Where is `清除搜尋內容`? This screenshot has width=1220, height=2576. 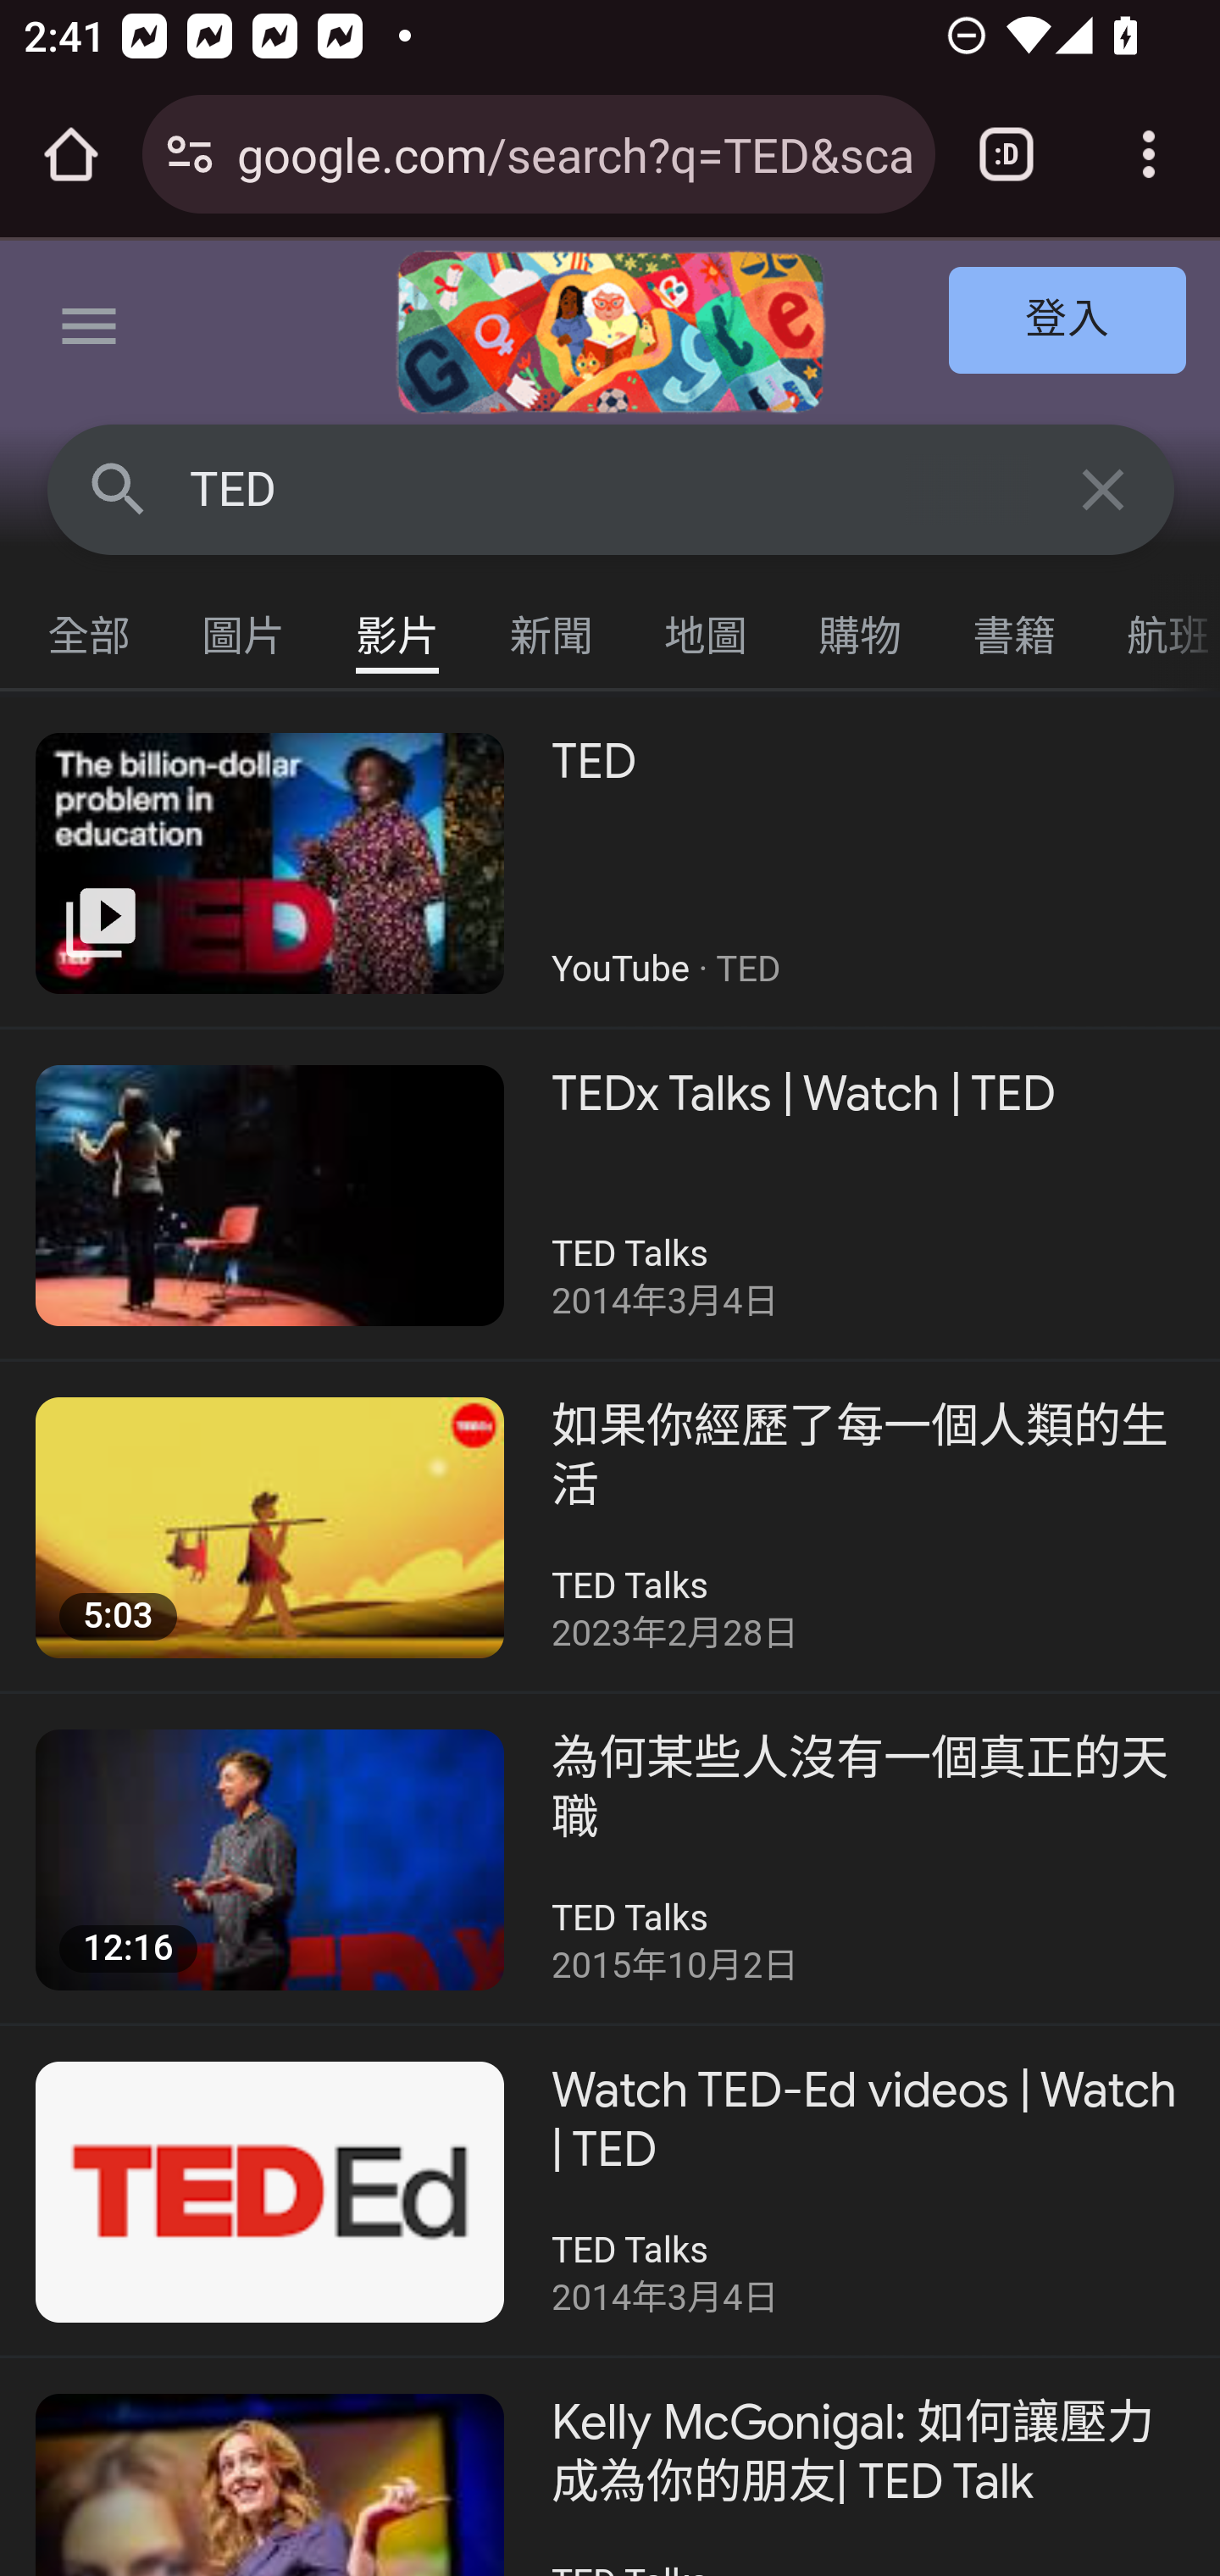 清除搜尋內容 is located at coordinates (1105, 488).